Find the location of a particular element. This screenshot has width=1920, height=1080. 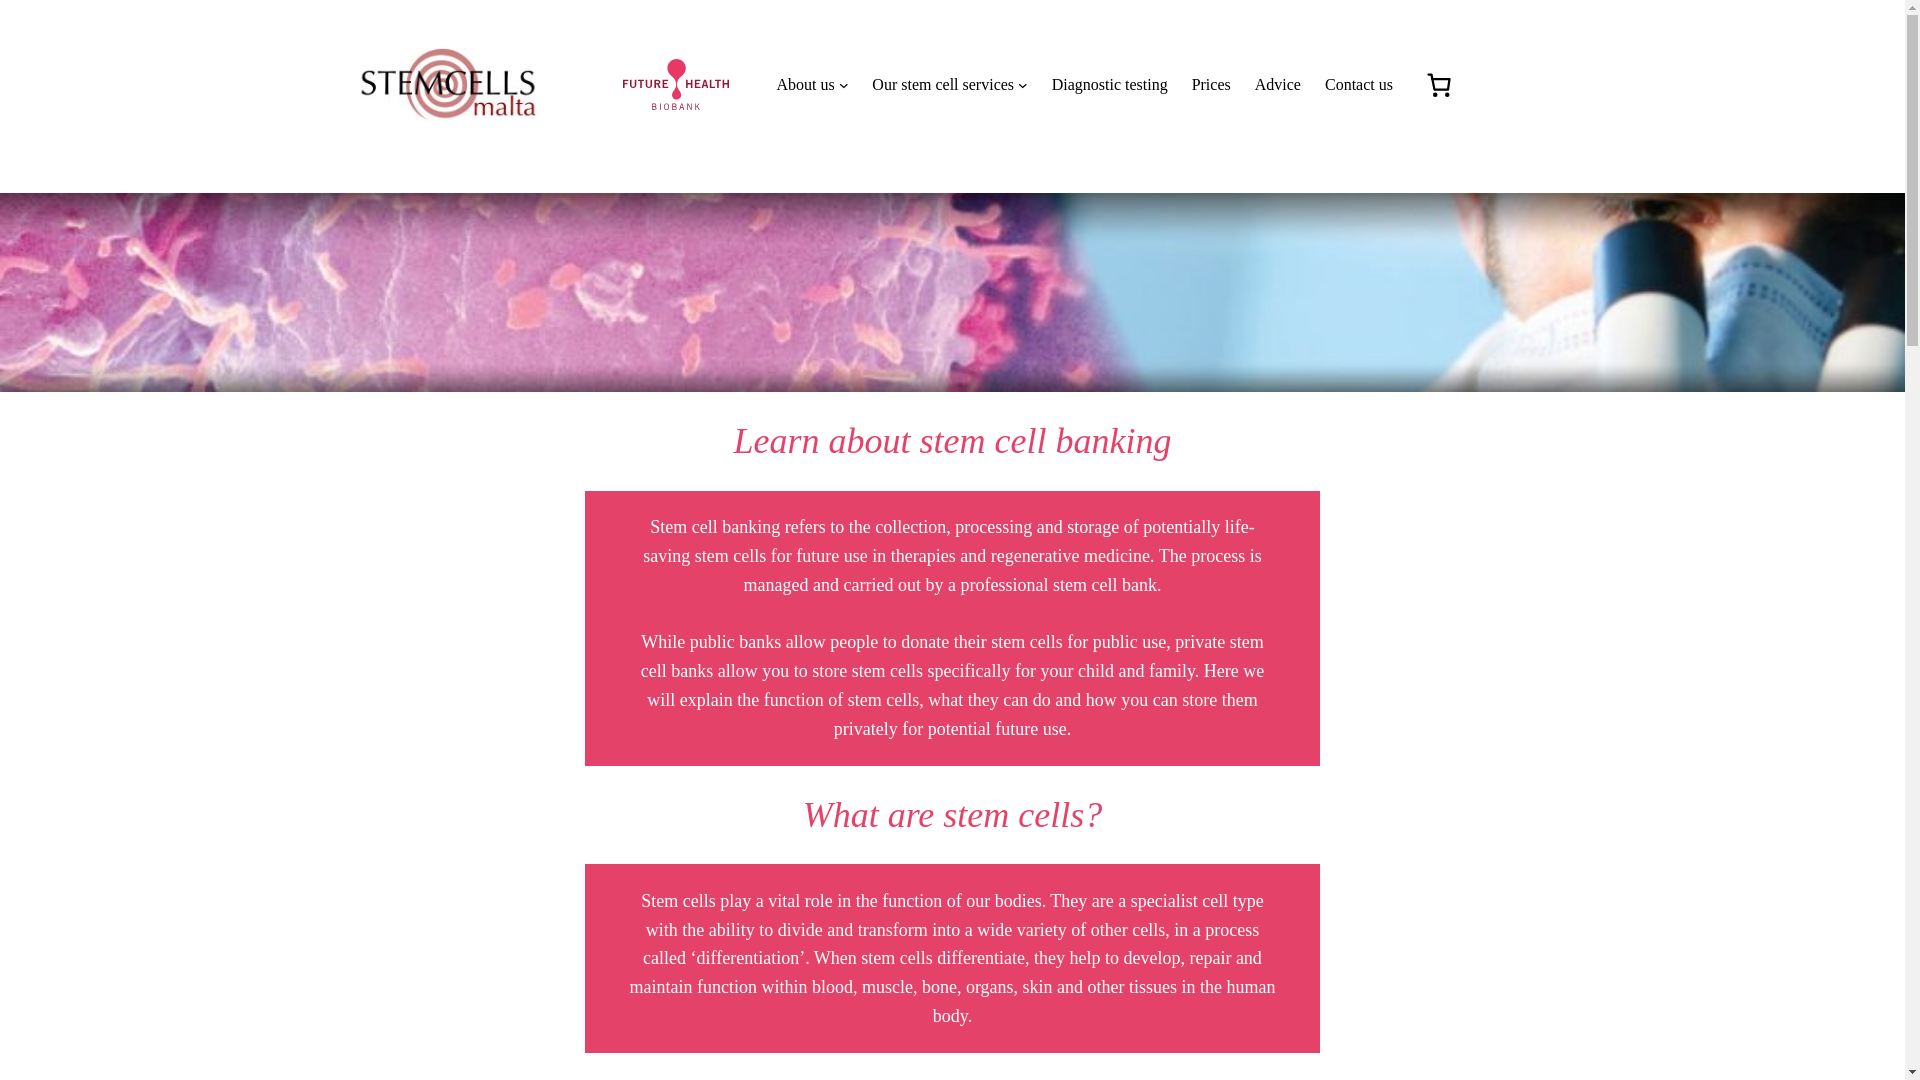

Contact us is located at coordinates (1358, 85).